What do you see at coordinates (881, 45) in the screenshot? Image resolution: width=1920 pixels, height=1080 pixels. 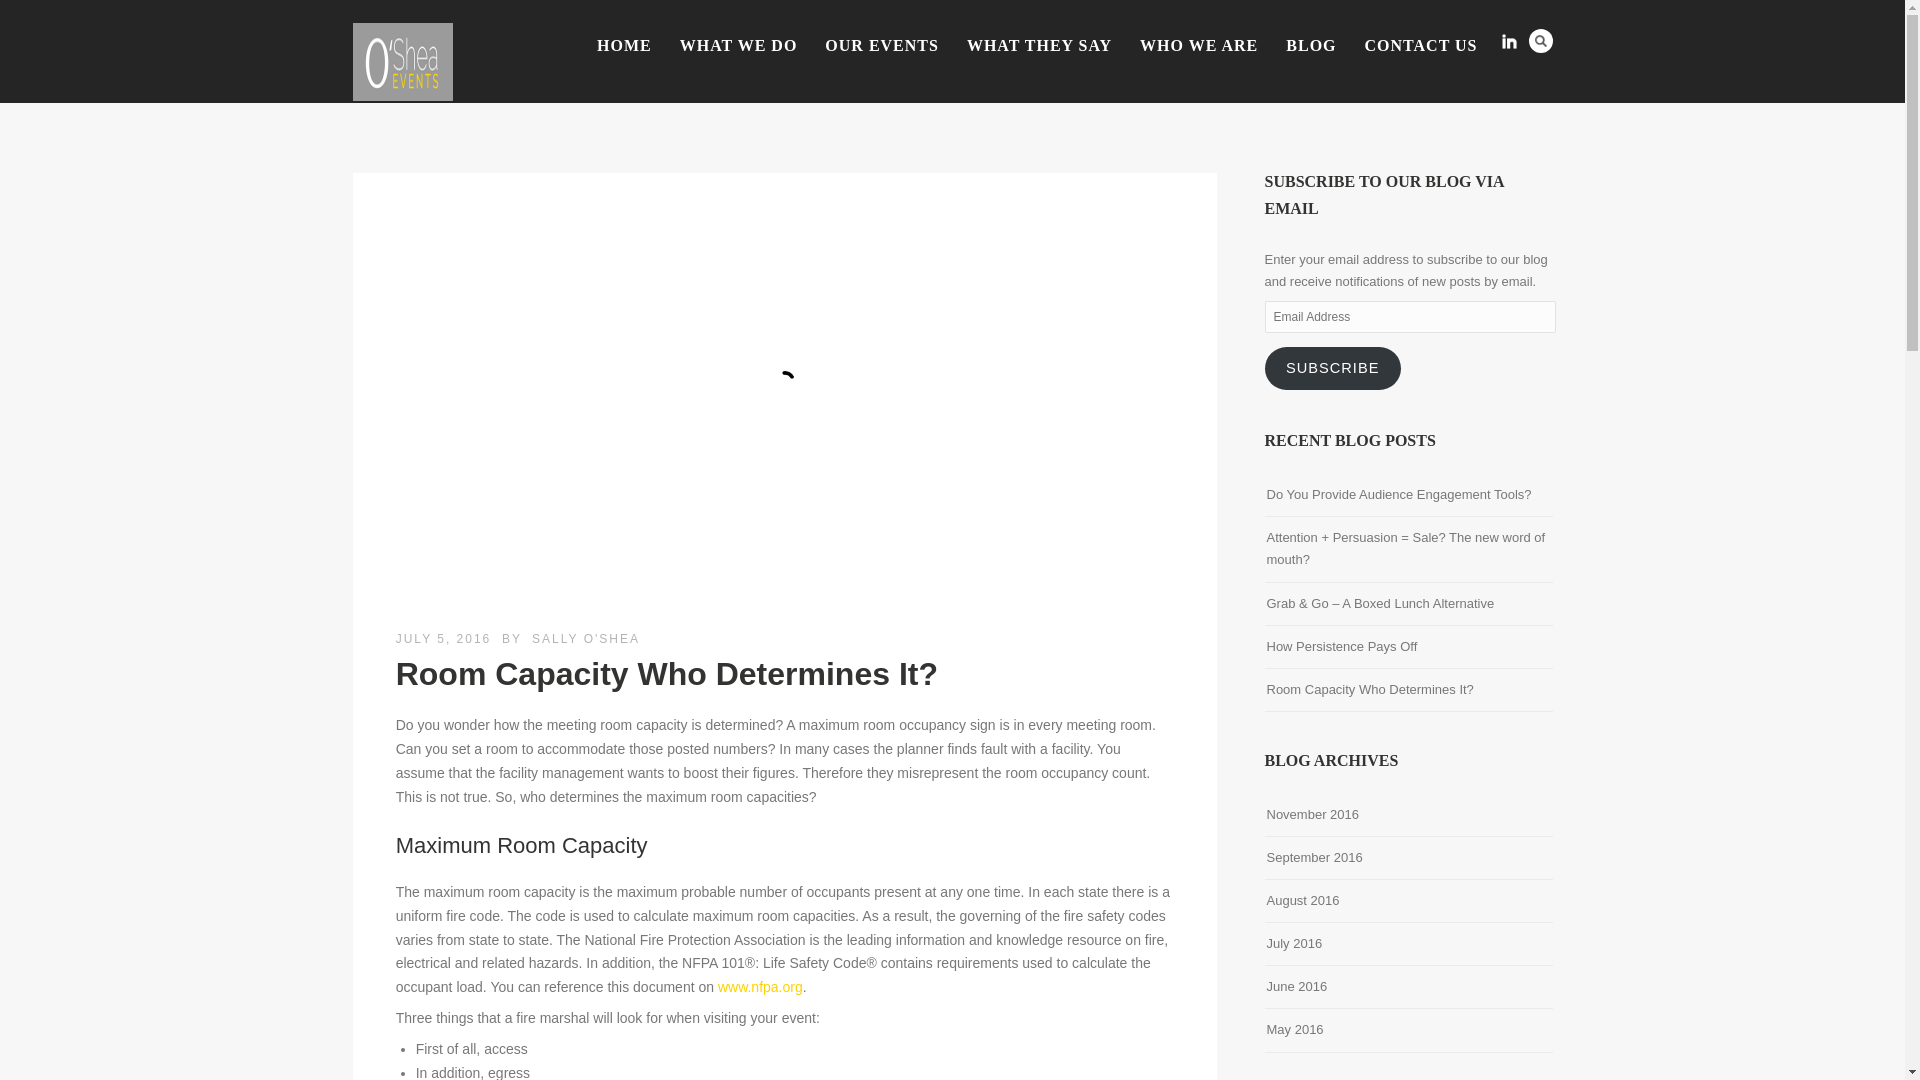 I see `OUR EVENTS` at bounding box center [881, 45].